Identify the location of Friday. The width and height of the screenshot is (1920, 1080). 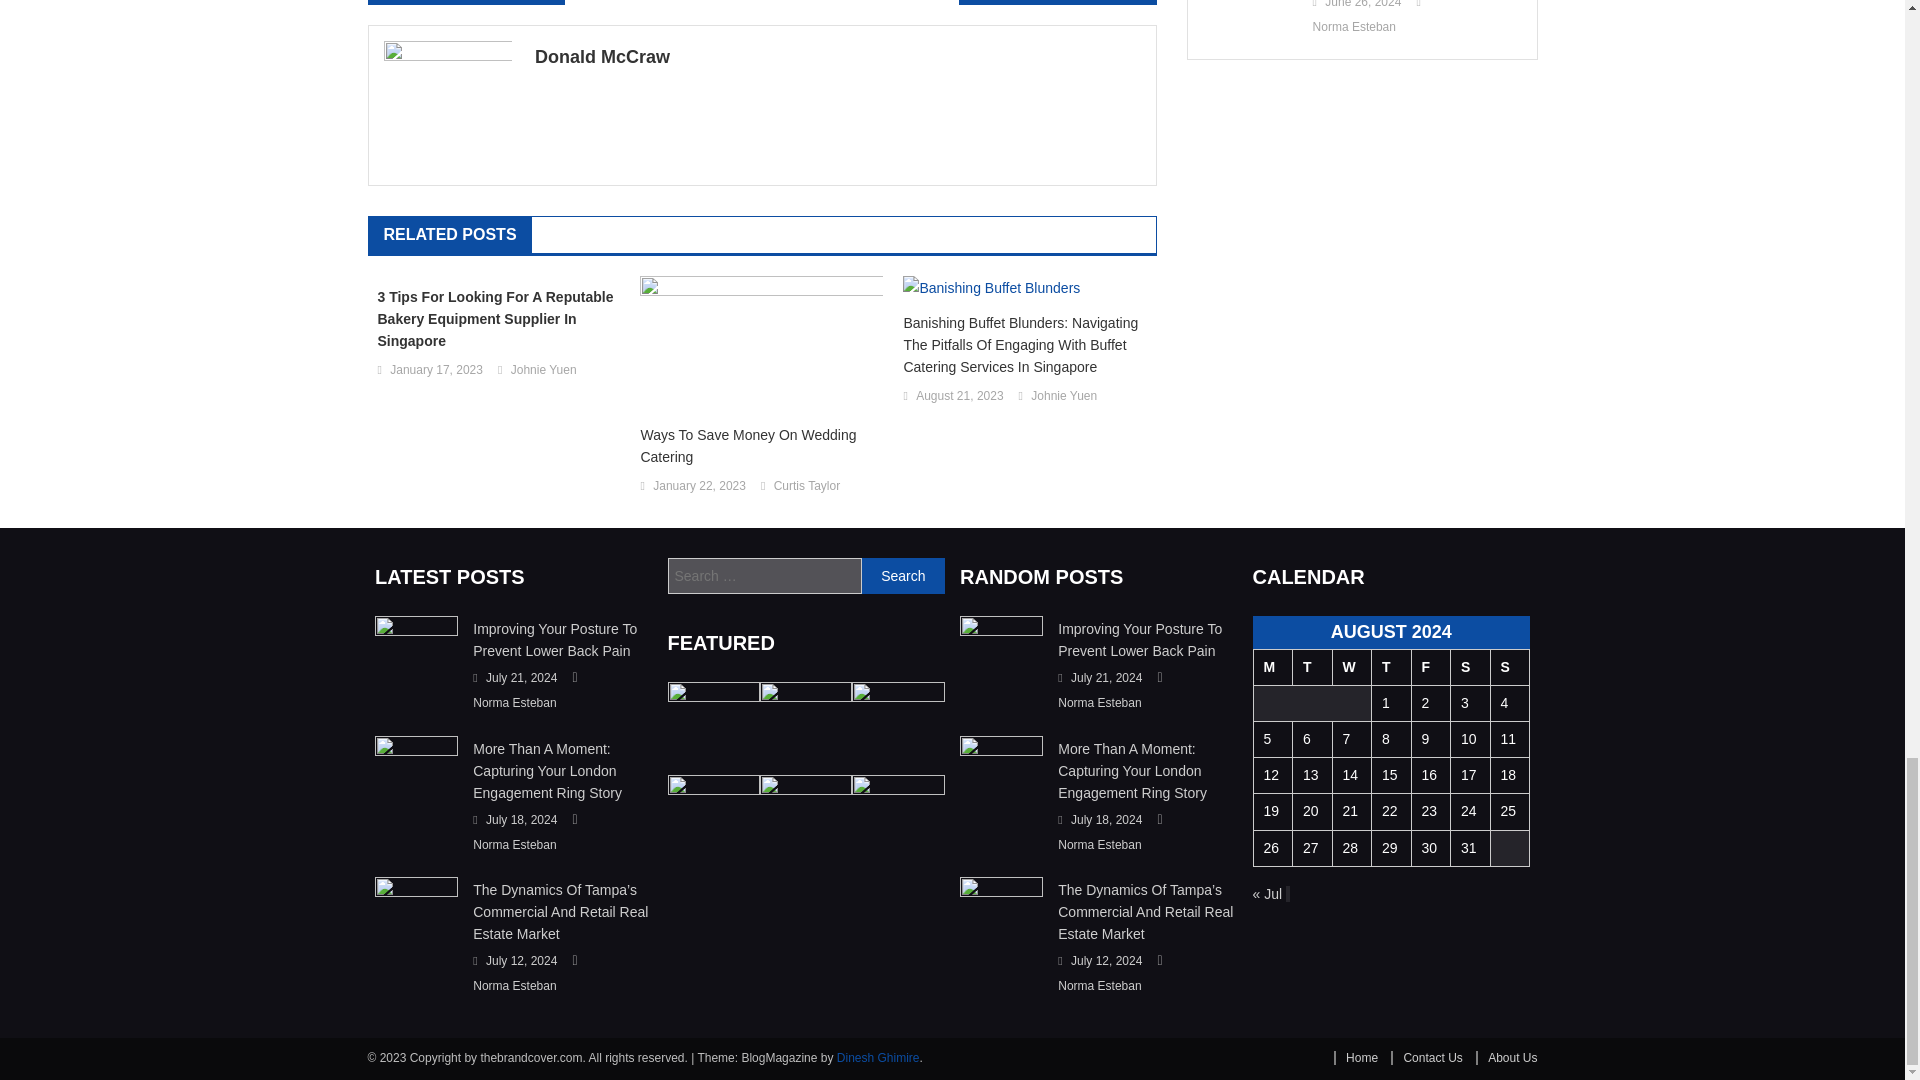
(1431, 666).